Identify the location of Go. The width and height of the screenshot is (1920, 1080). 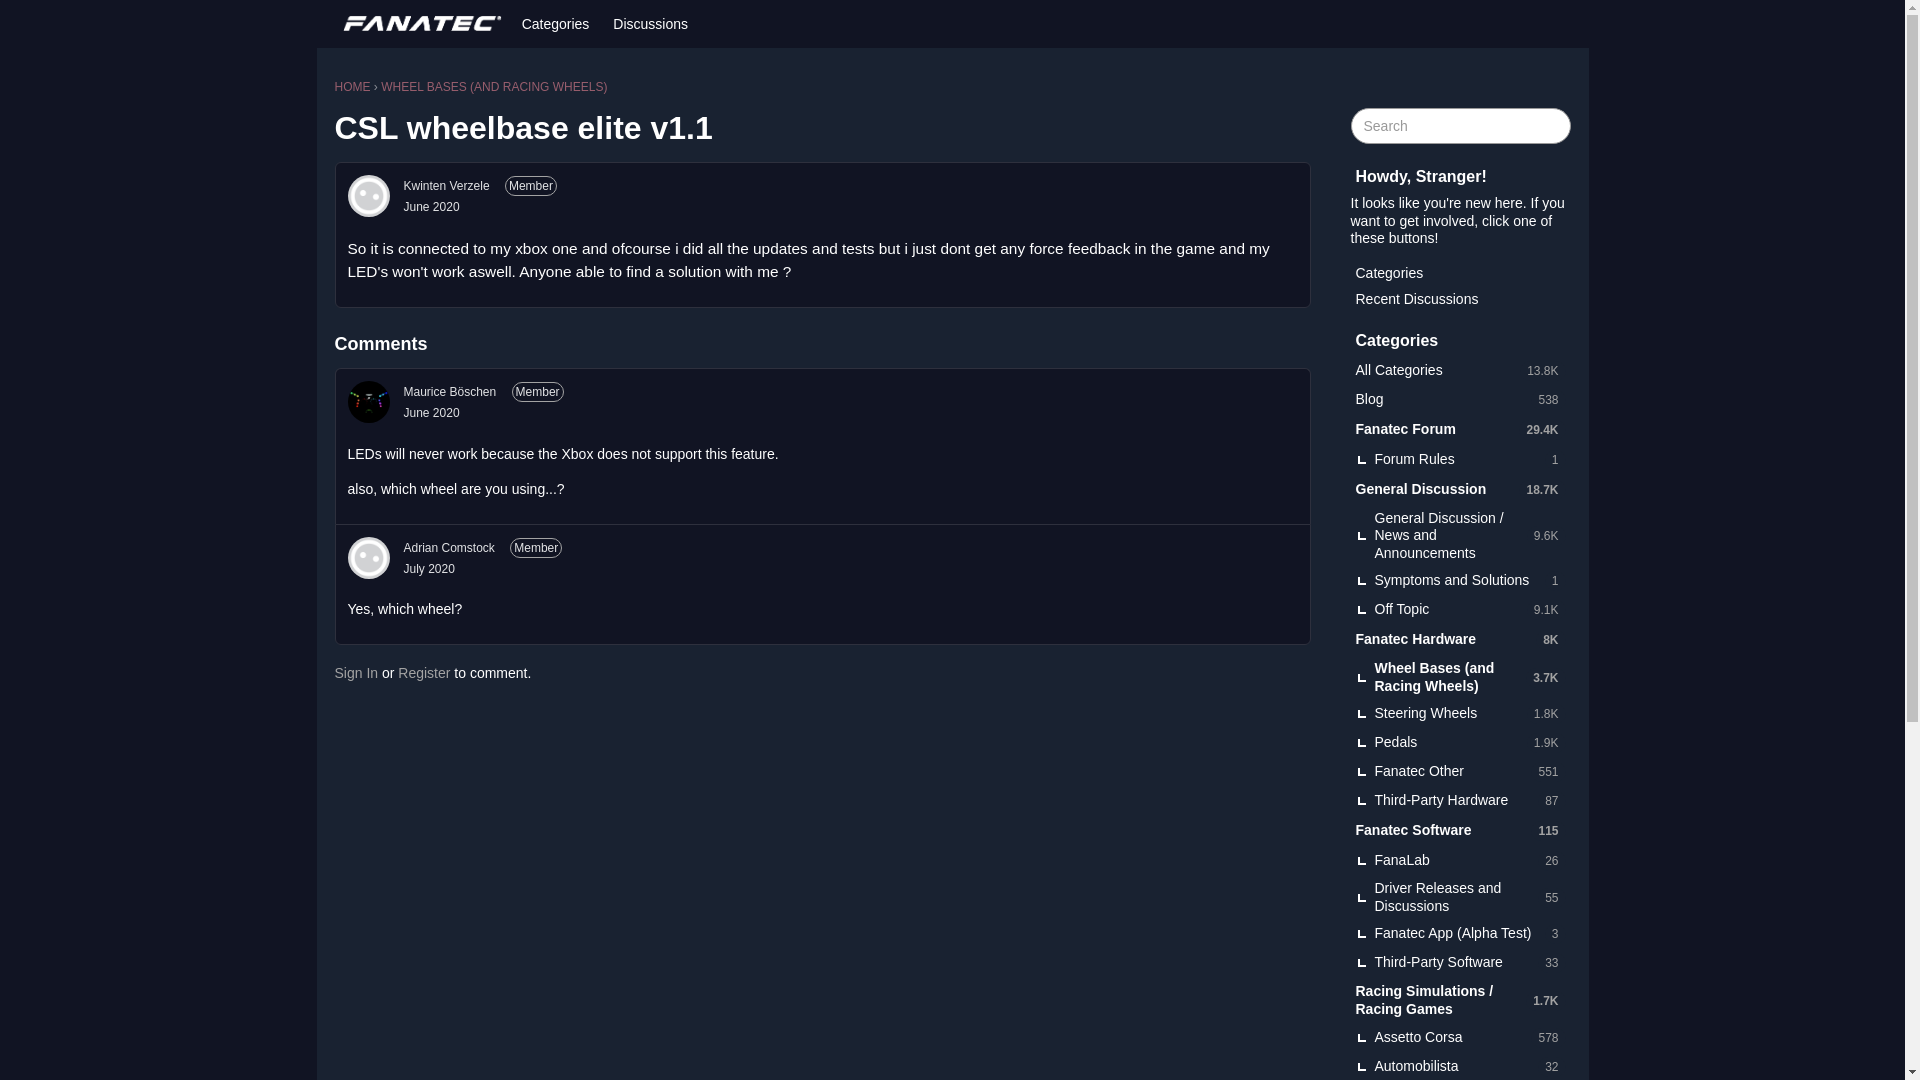
(1552, 126).